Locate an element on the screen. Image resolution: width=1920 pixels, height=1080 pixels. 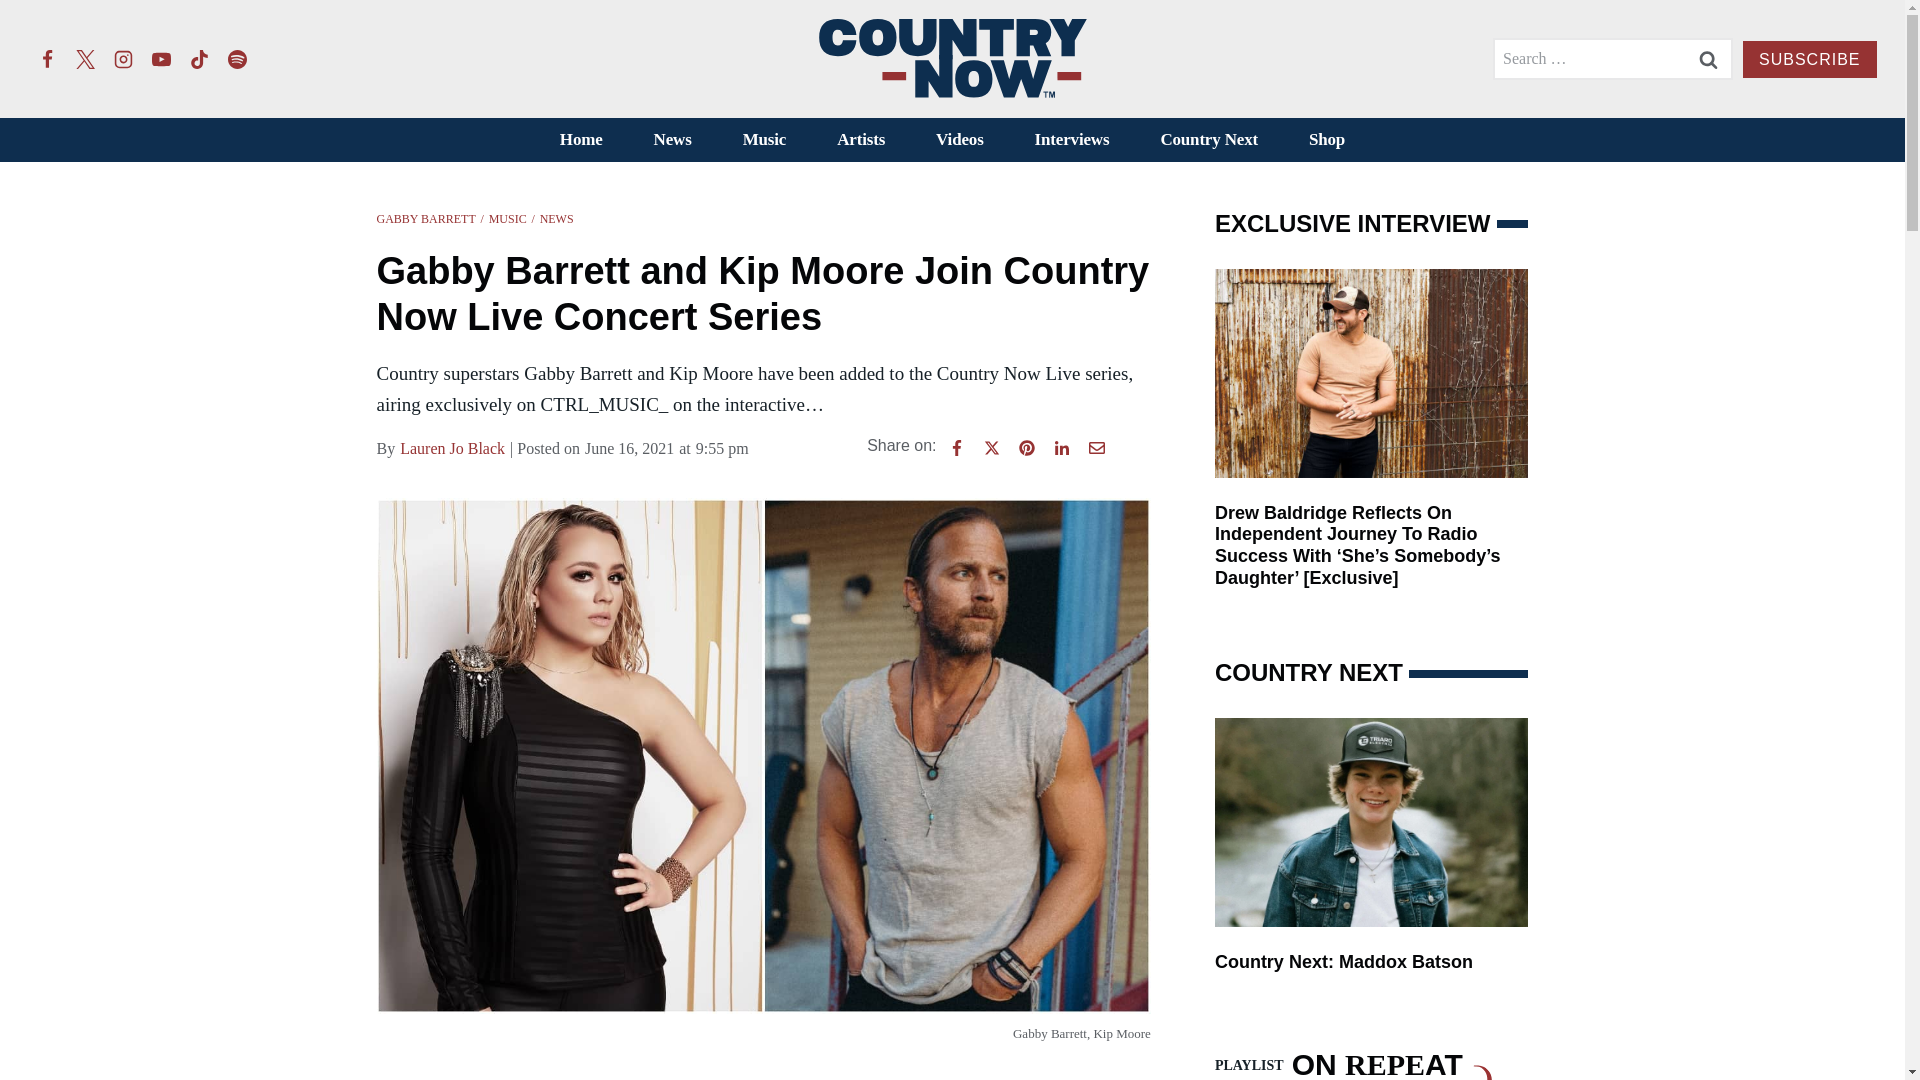
Music is located at coordinates (764, 140).